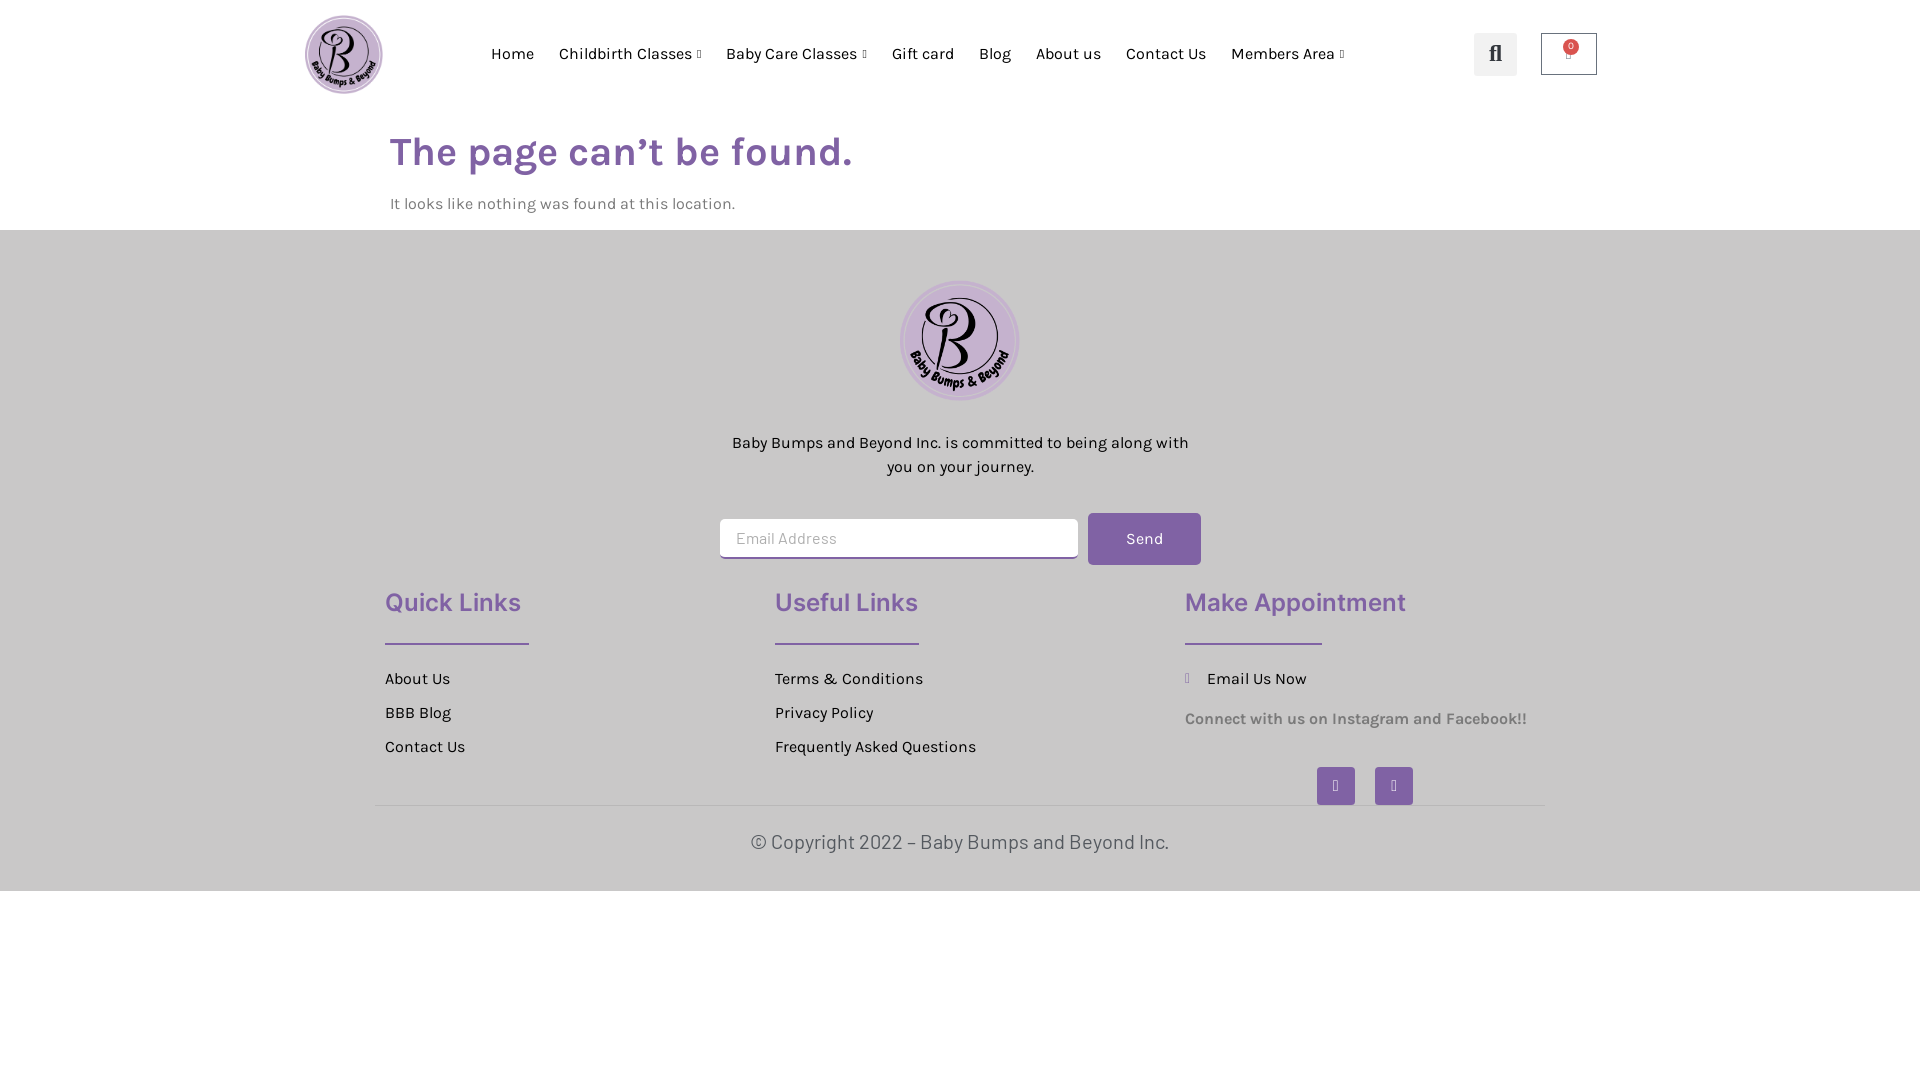  Describe the element at coordinates (920, 54) in the screenshot. I see `Gift card` at that location.